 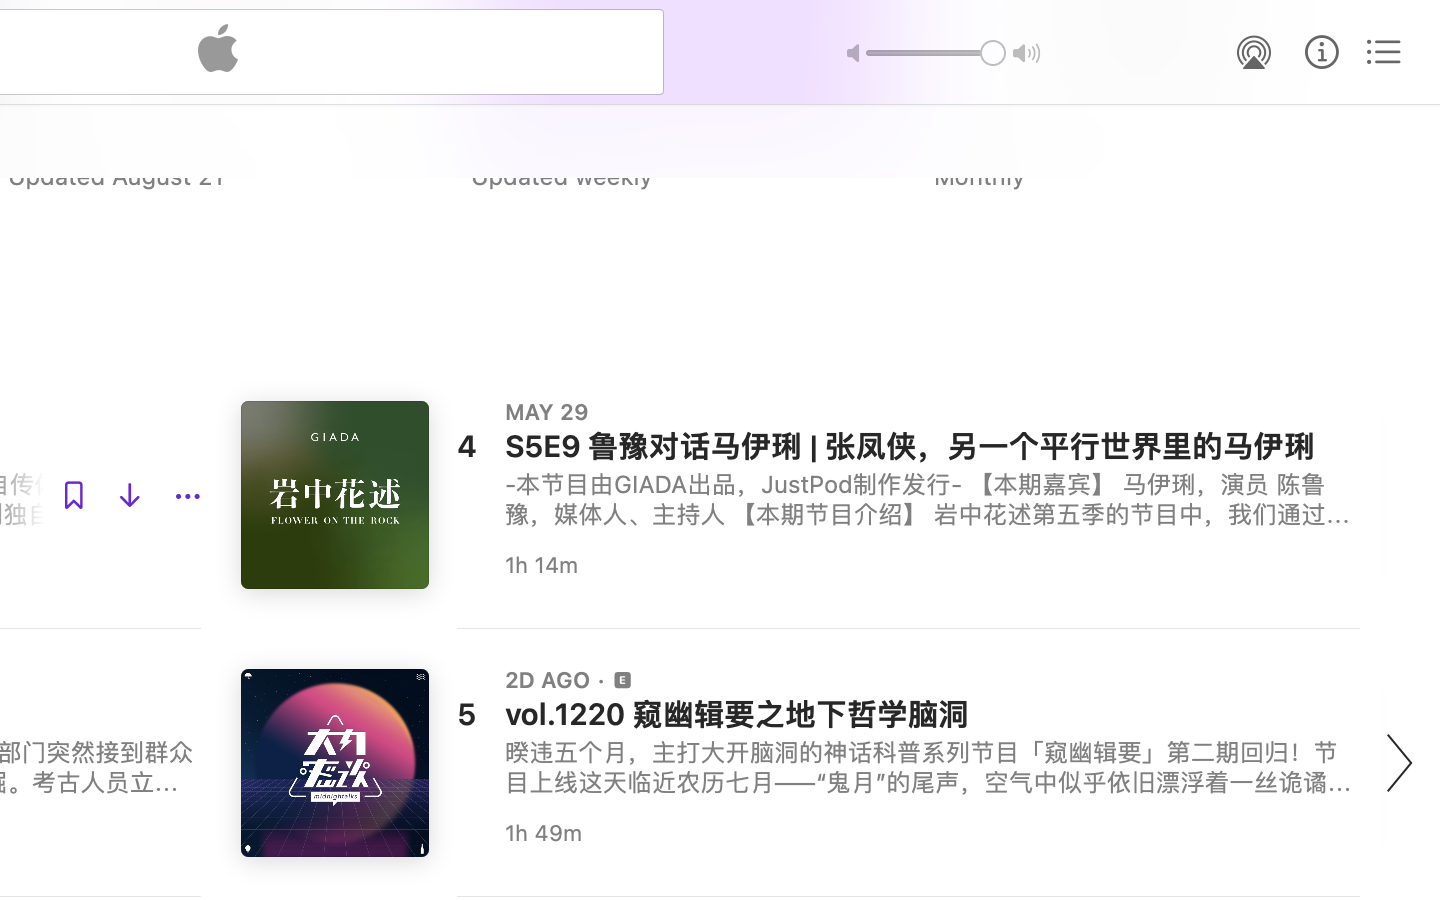 What do you see at coordinates (936, 53) in the screenshot?
I see `1.0` at bounding box center [936, 53].